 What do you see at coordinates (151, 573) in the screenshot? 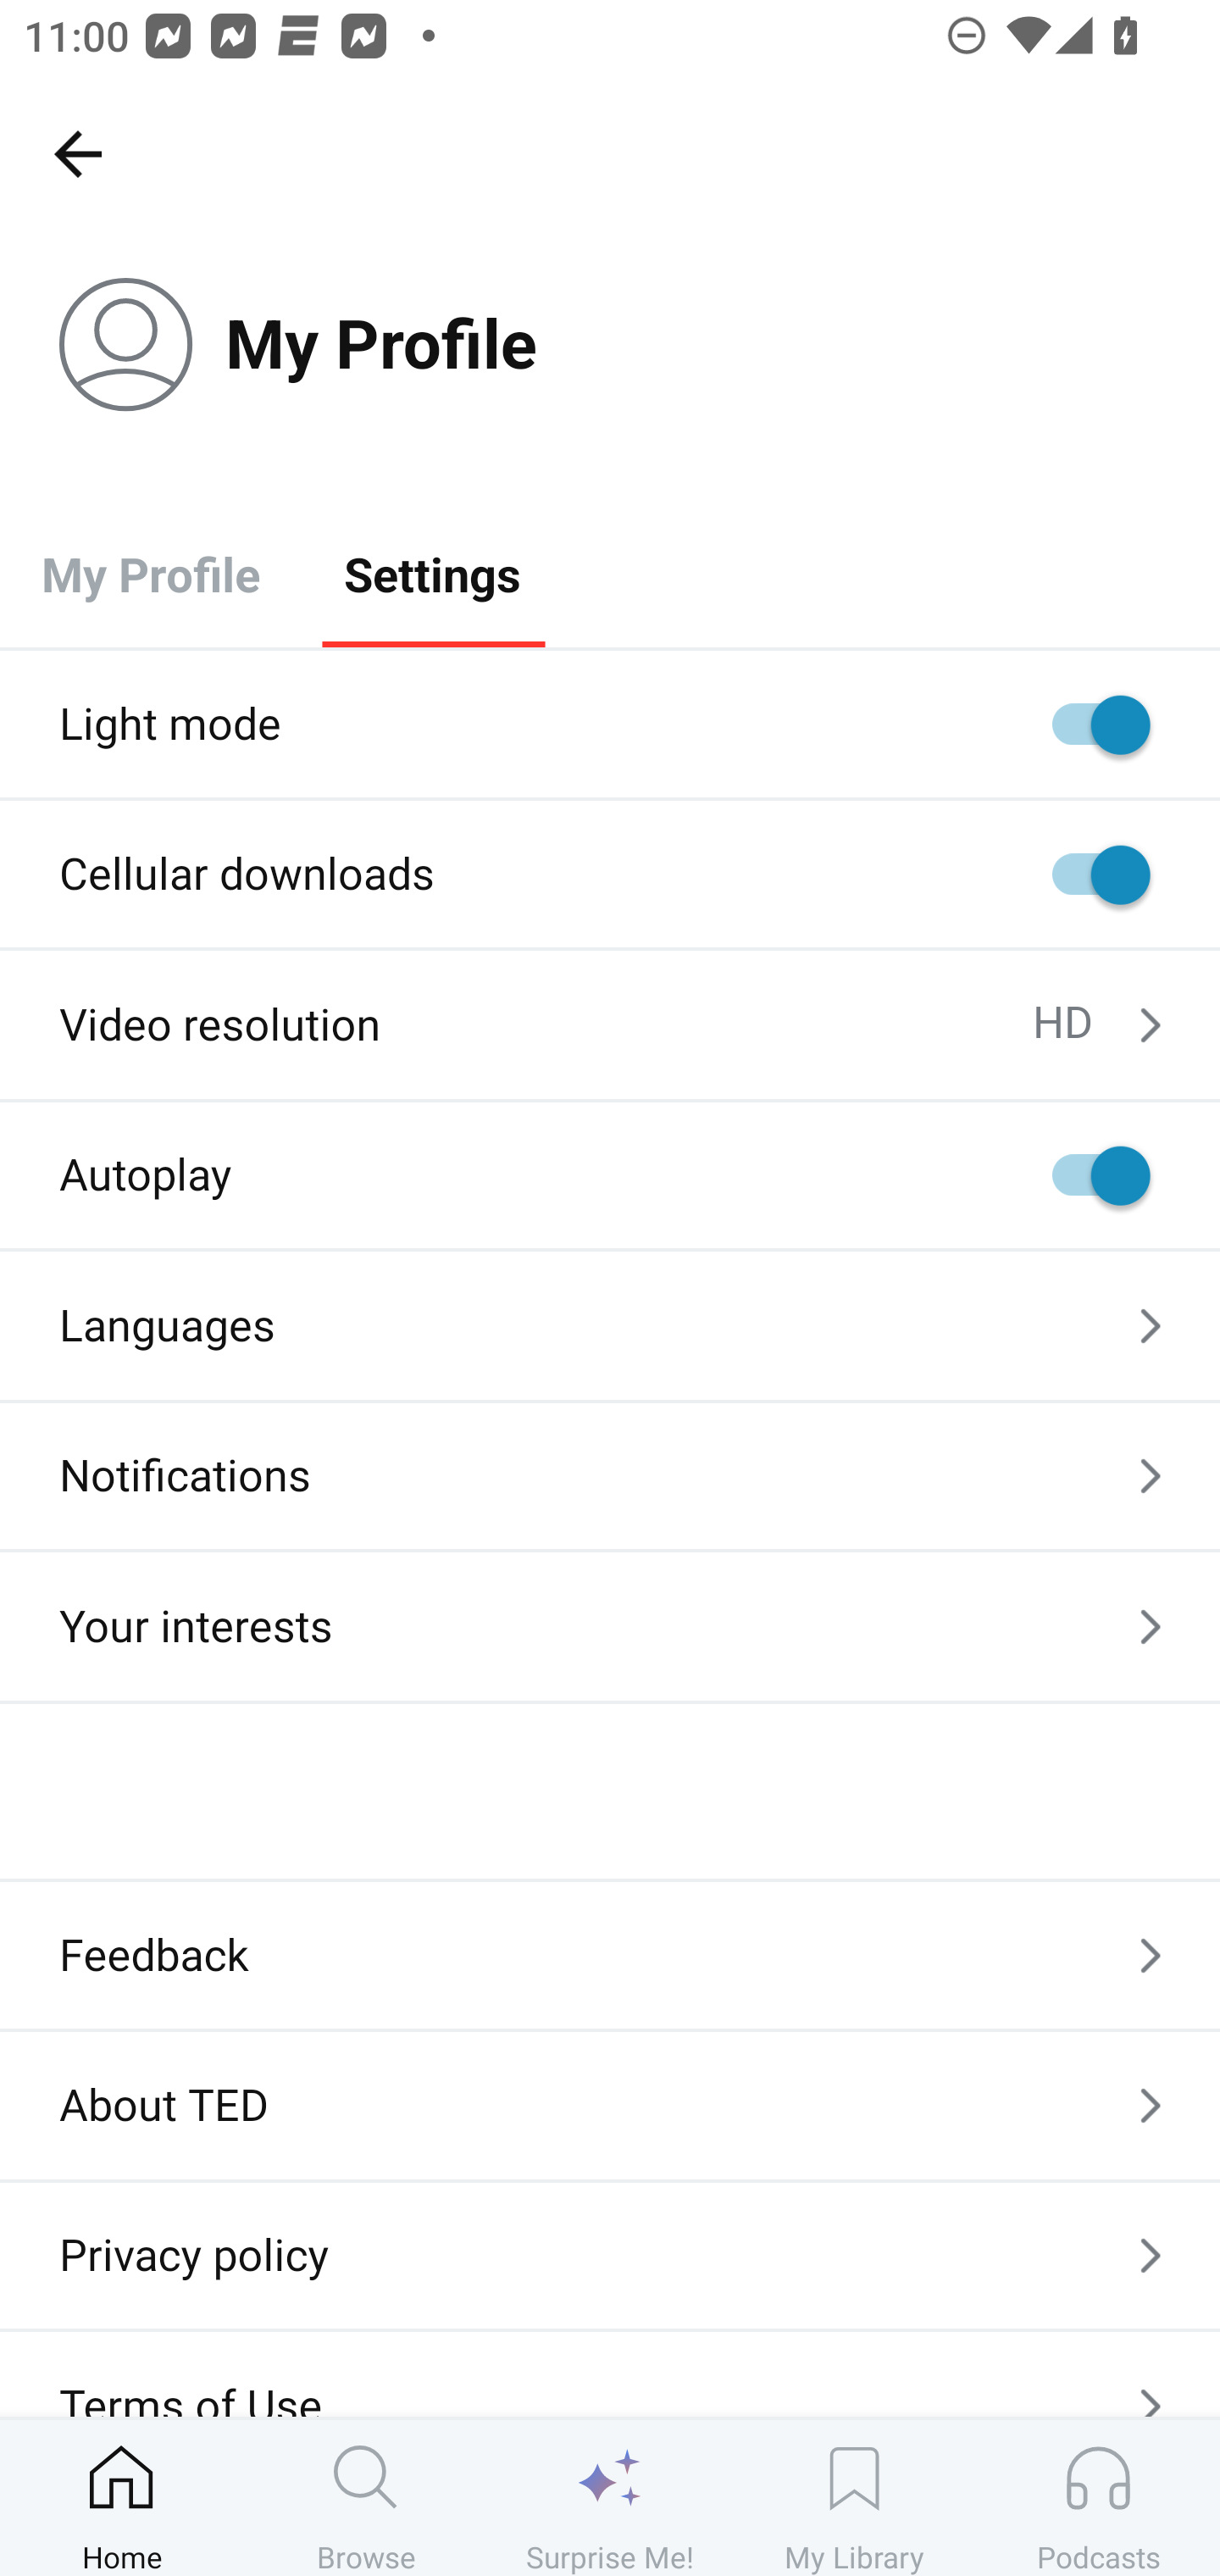
I see `My Profile` at bounding box center [151, 573].